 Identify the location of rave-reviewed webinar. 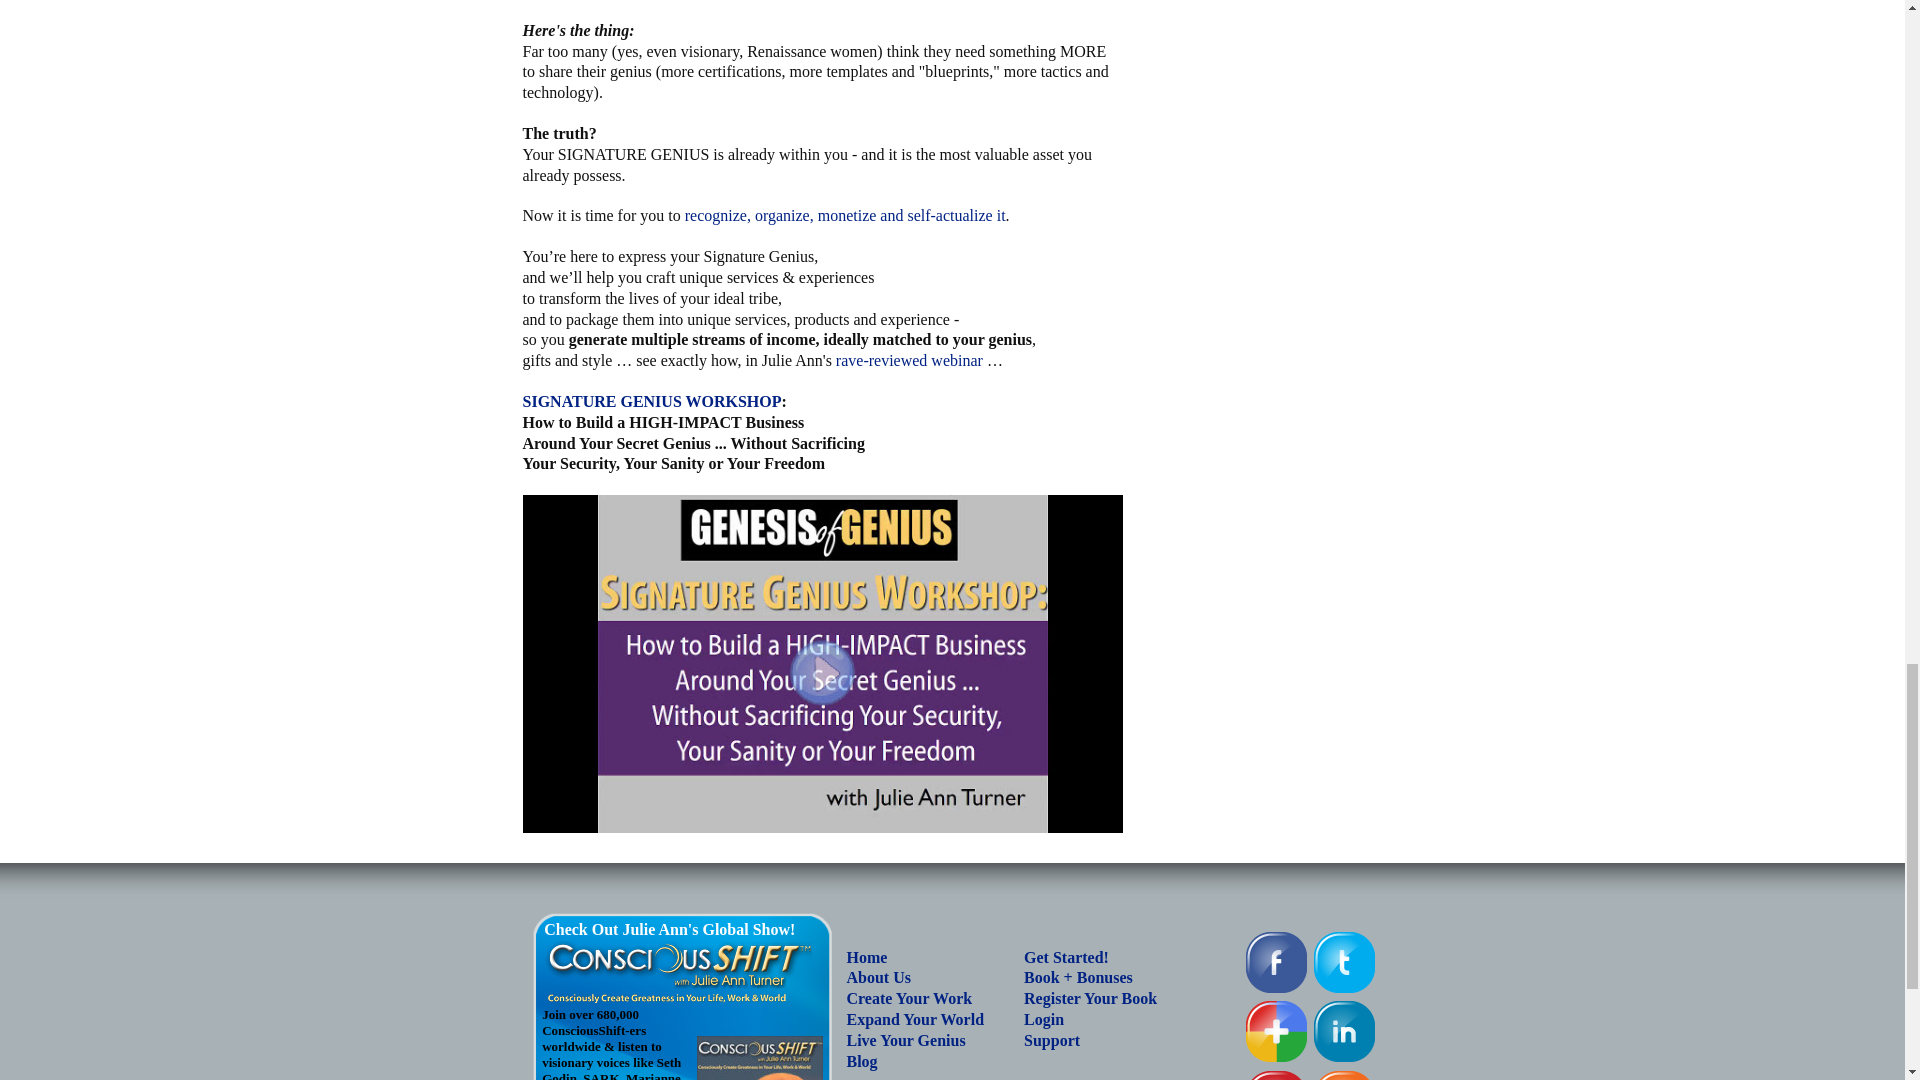
(909, 360).